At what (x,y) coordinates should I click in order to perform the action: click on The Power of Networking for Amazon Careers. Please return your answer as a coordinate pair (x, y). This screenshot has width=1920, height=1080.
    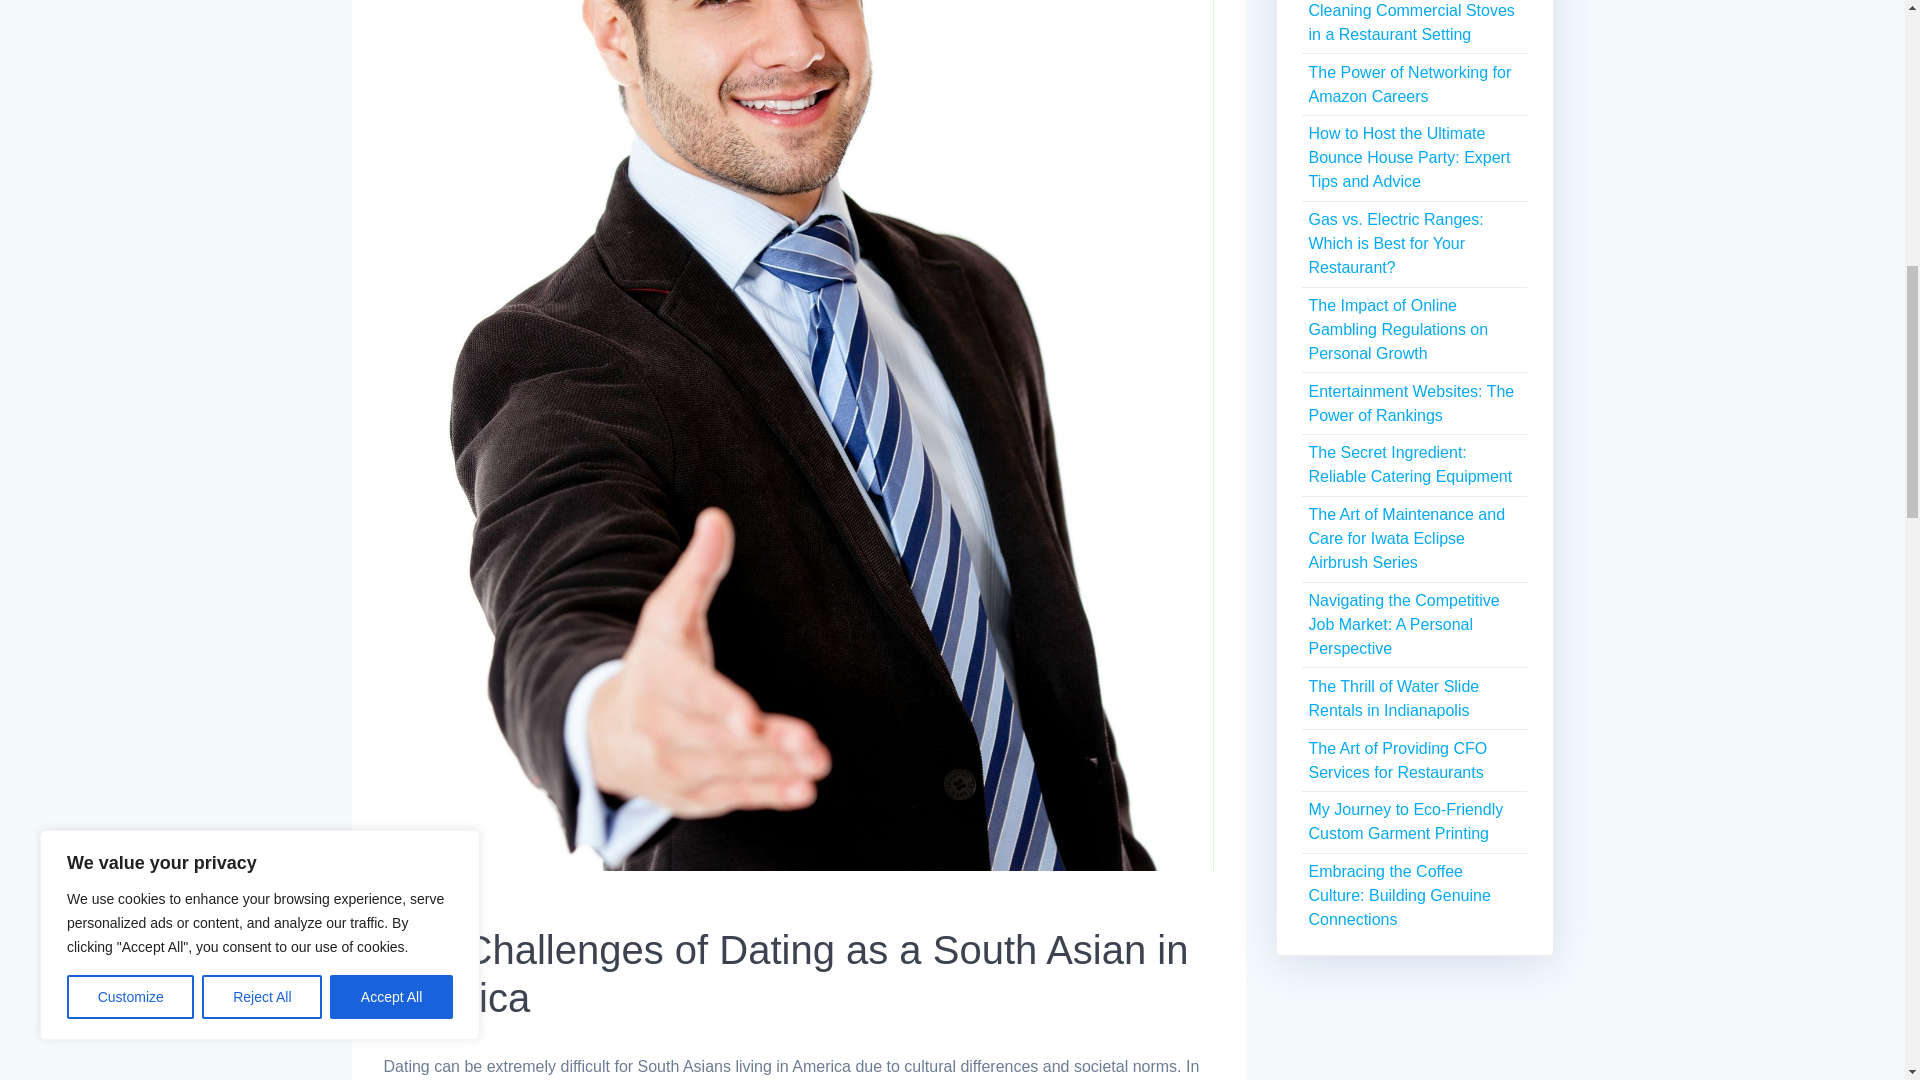
    Looking at the image, I should click on (1409, 84).